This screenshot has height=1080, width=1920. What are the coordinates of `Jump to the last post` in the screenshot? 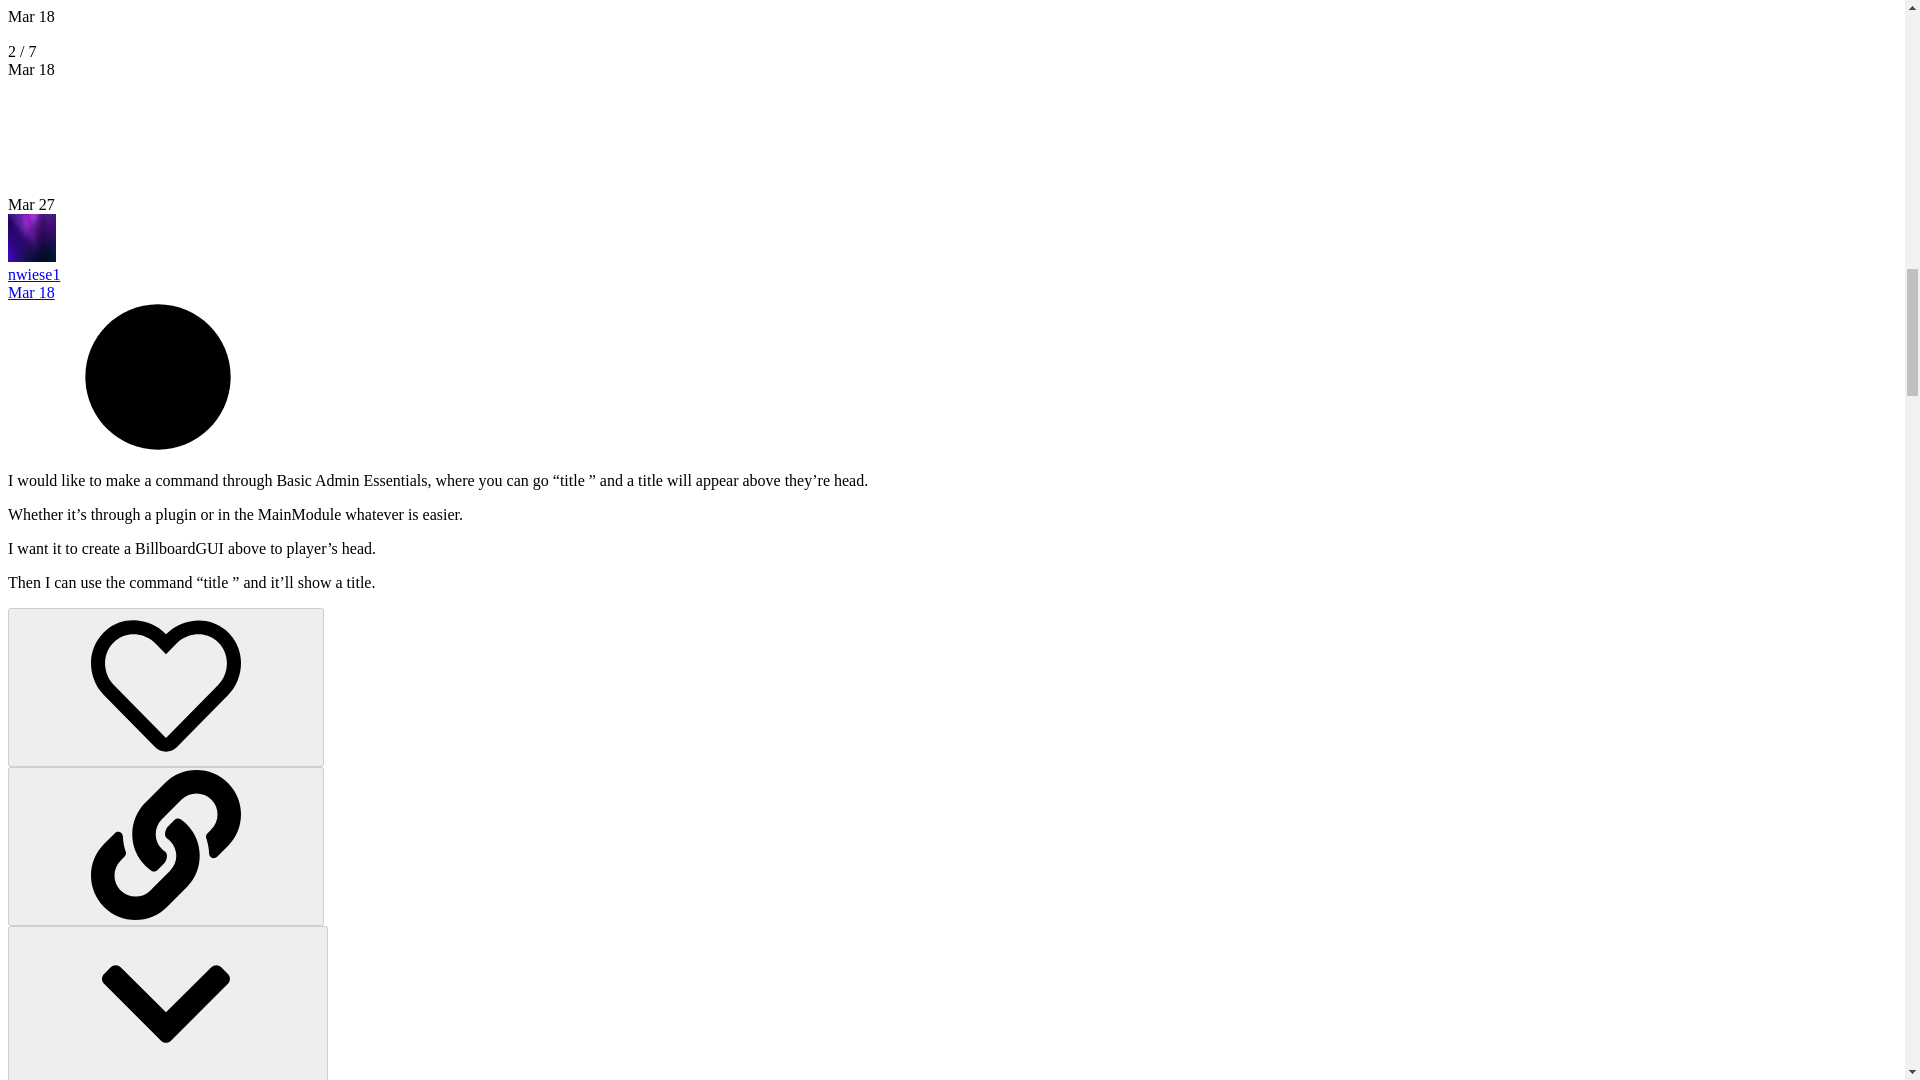 It's located at (31, 204).